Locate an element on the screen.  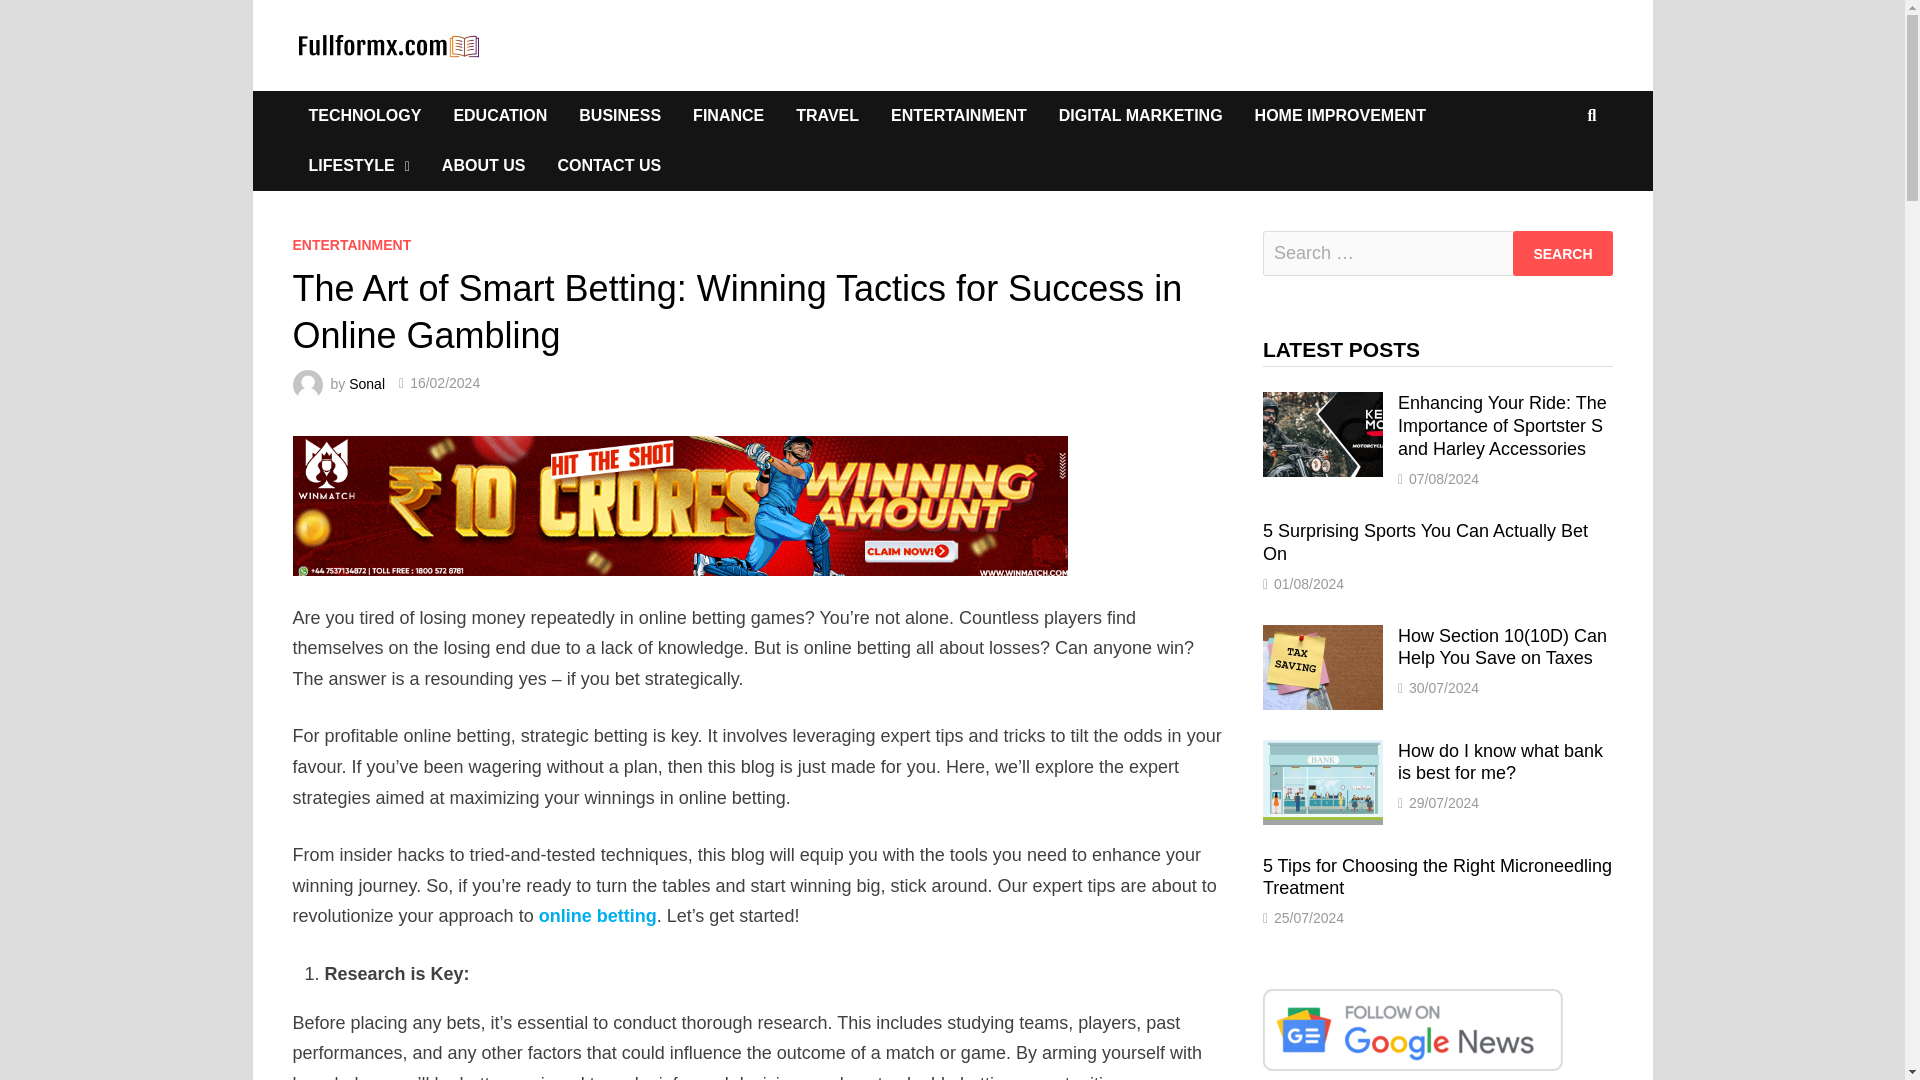
BUSINESS is located at coordinates (620, 116).